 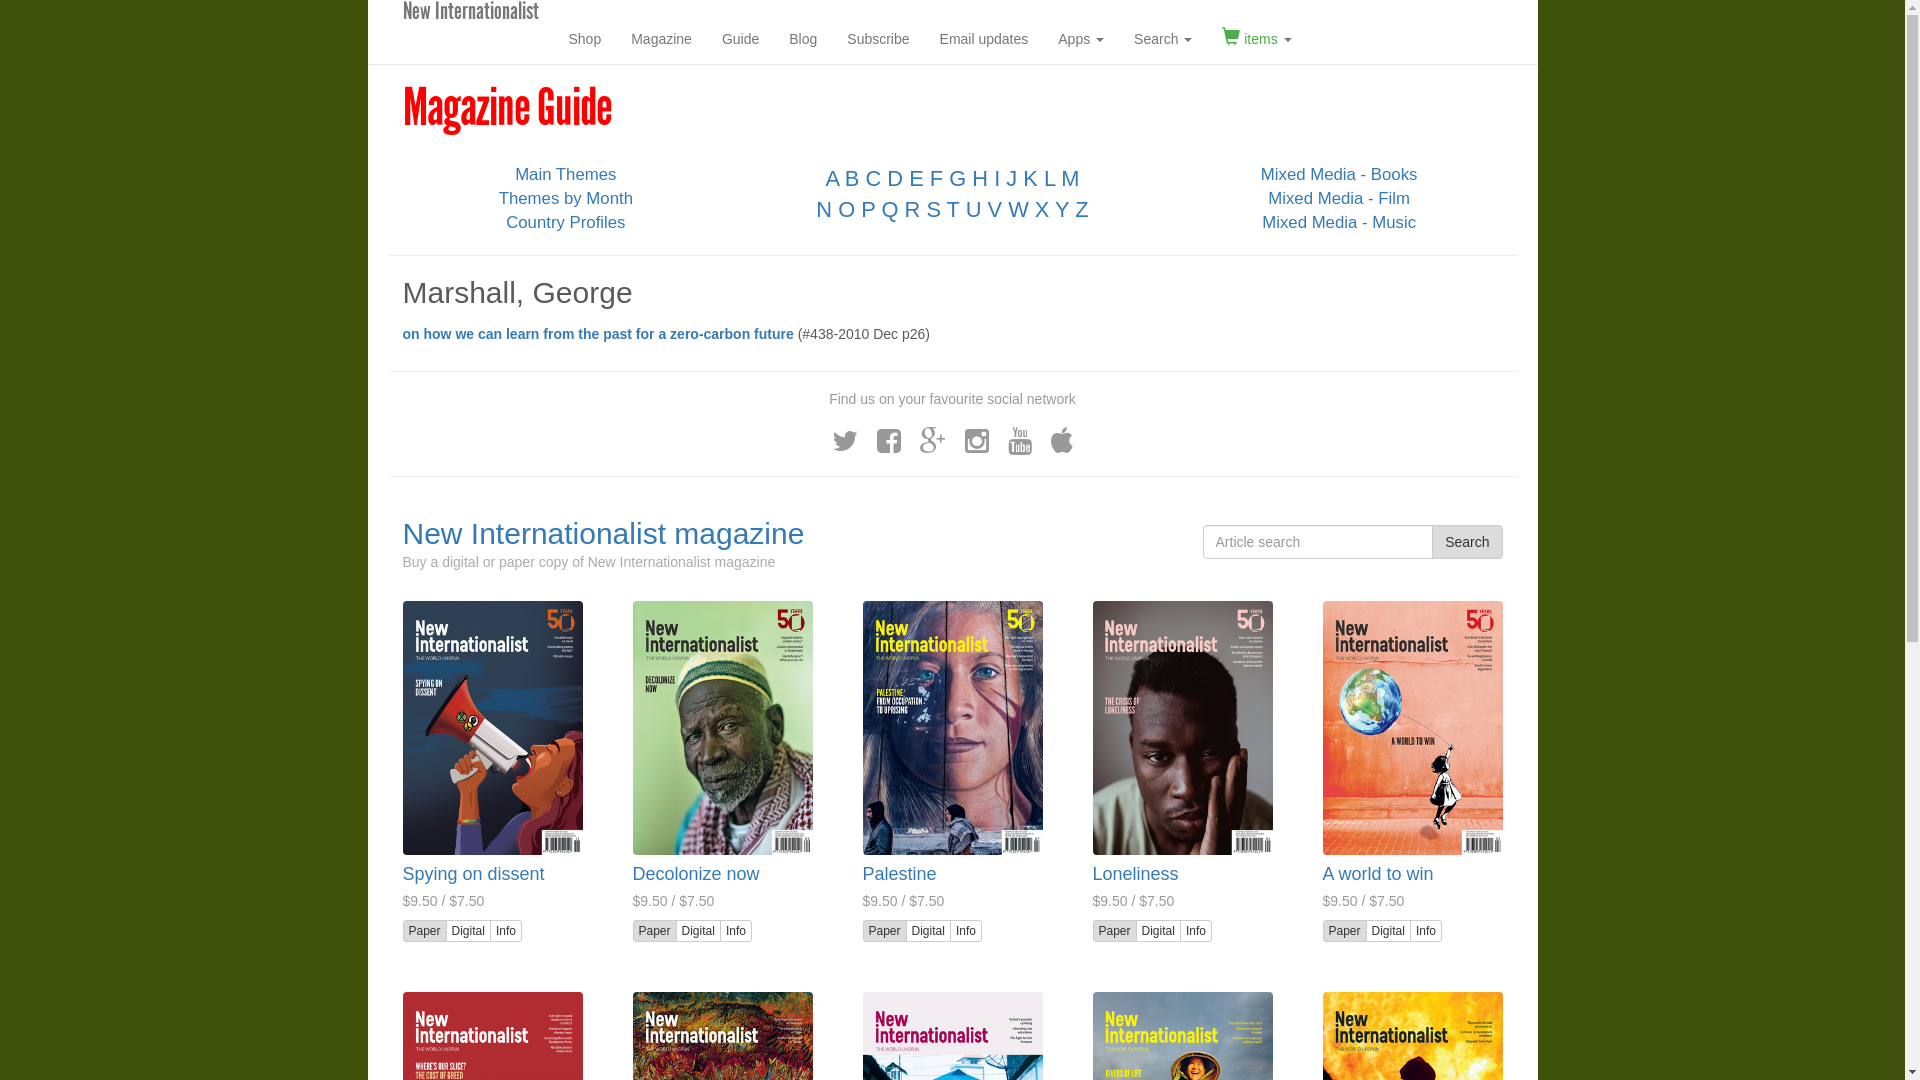 I want to click on Paper, so click(x=654, y=931).